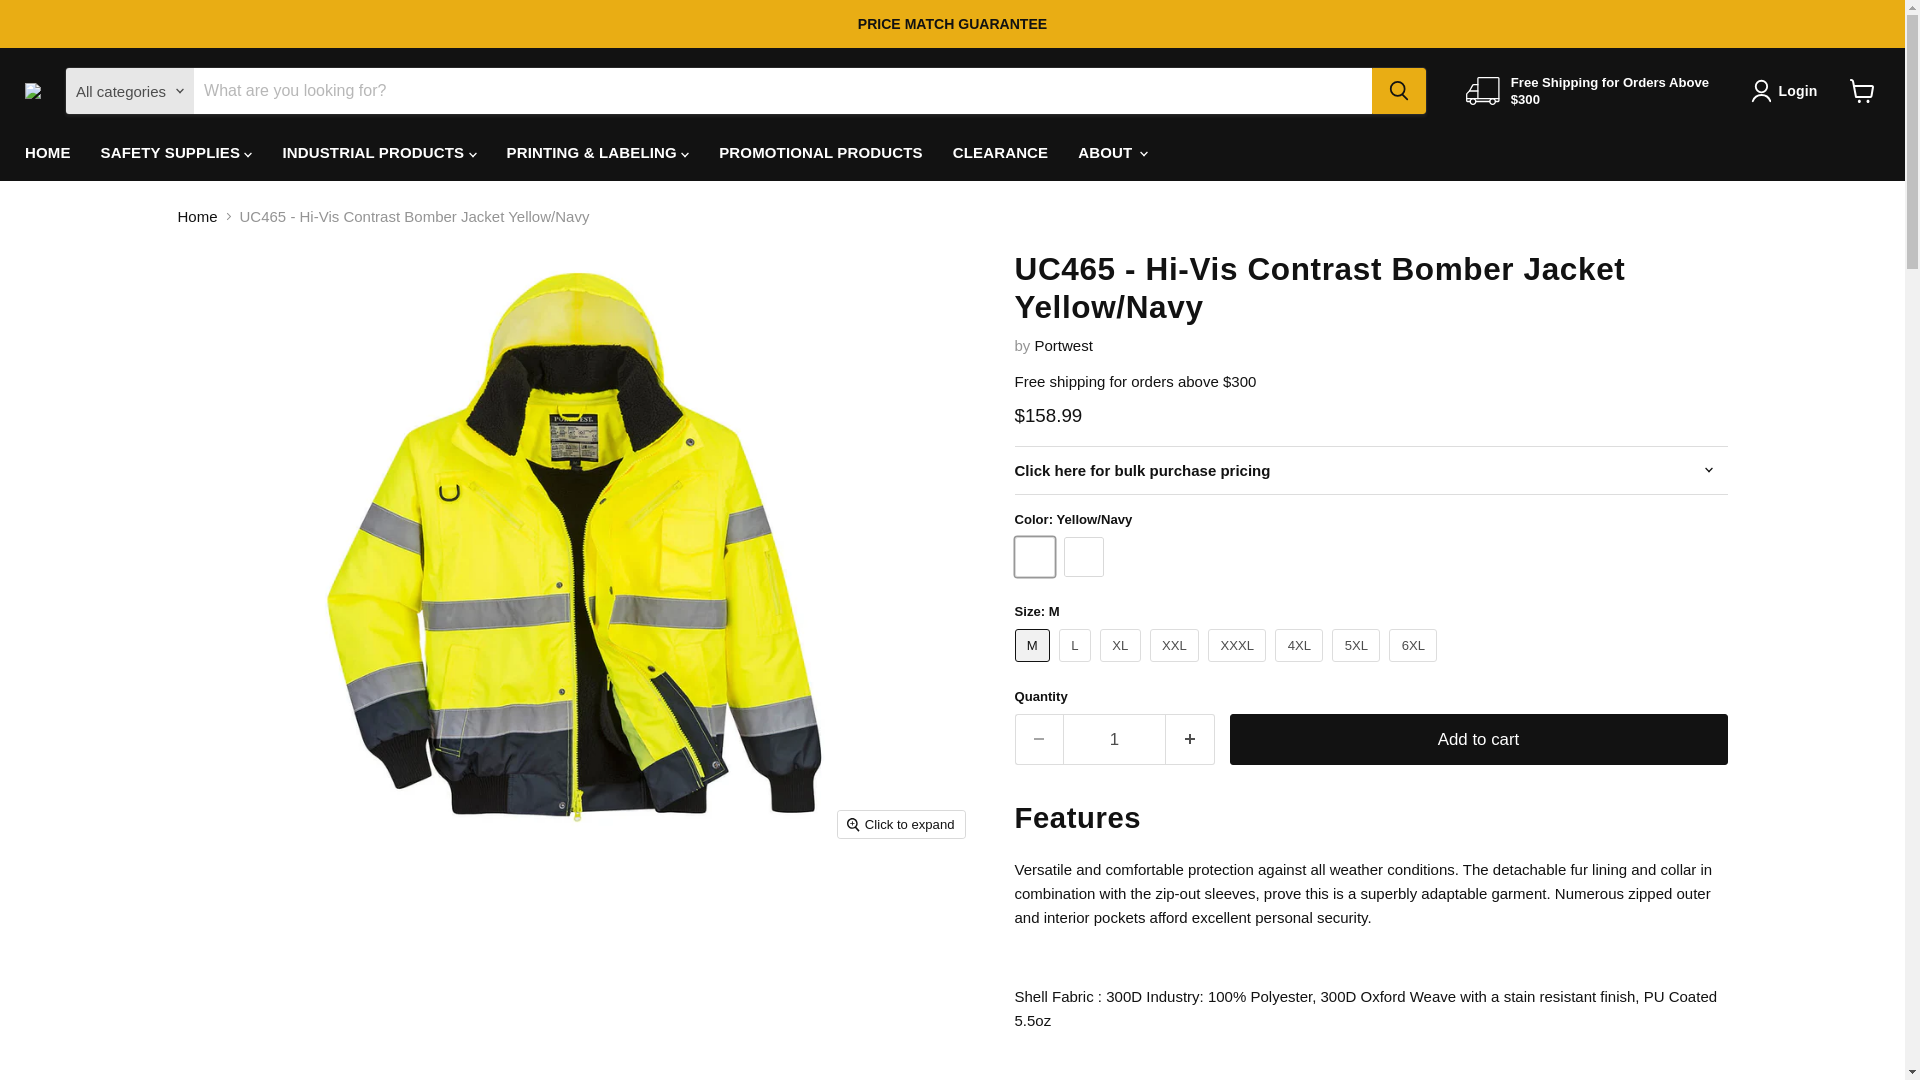 This screenshot has height=1080, width=1920. Describe the element at coordinates (1114, 738) in the screenshot. I see `1` at that location.